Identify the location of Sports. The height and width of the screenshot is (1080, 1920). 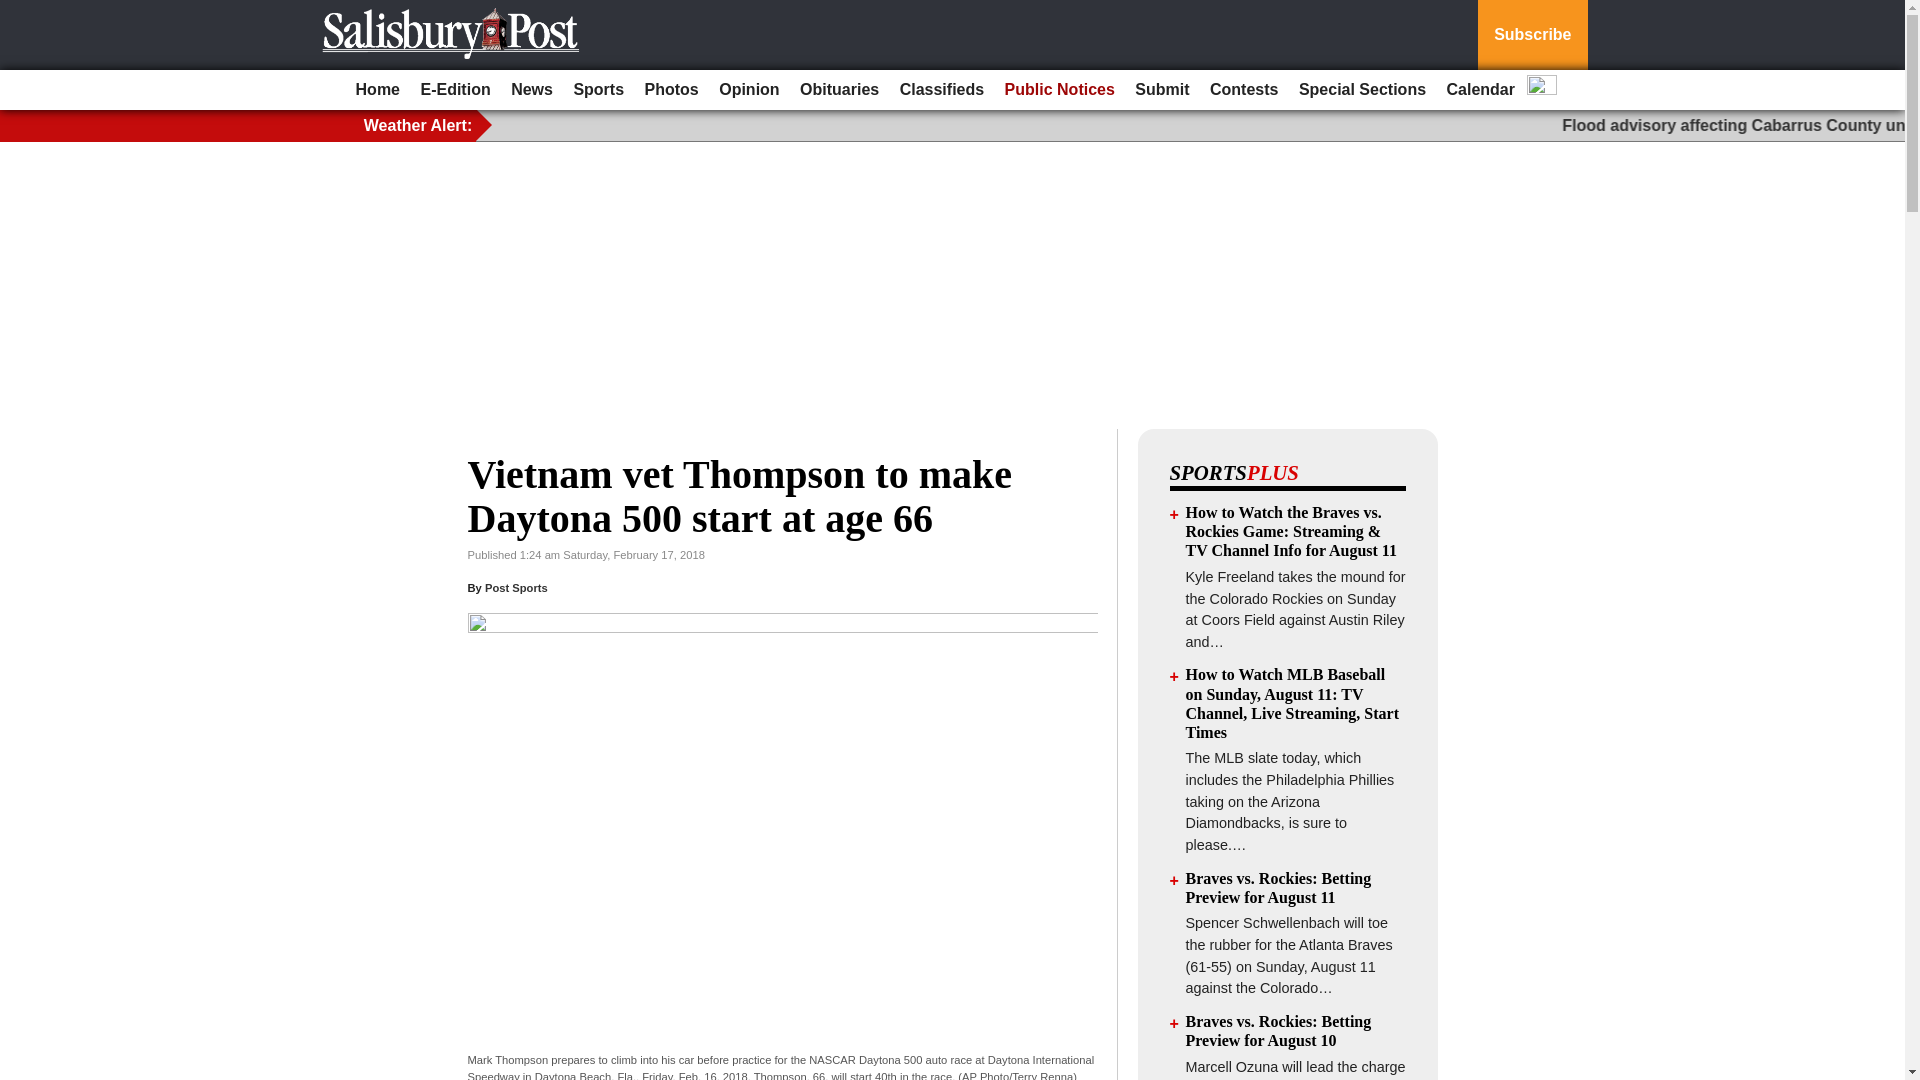
(598, 90).